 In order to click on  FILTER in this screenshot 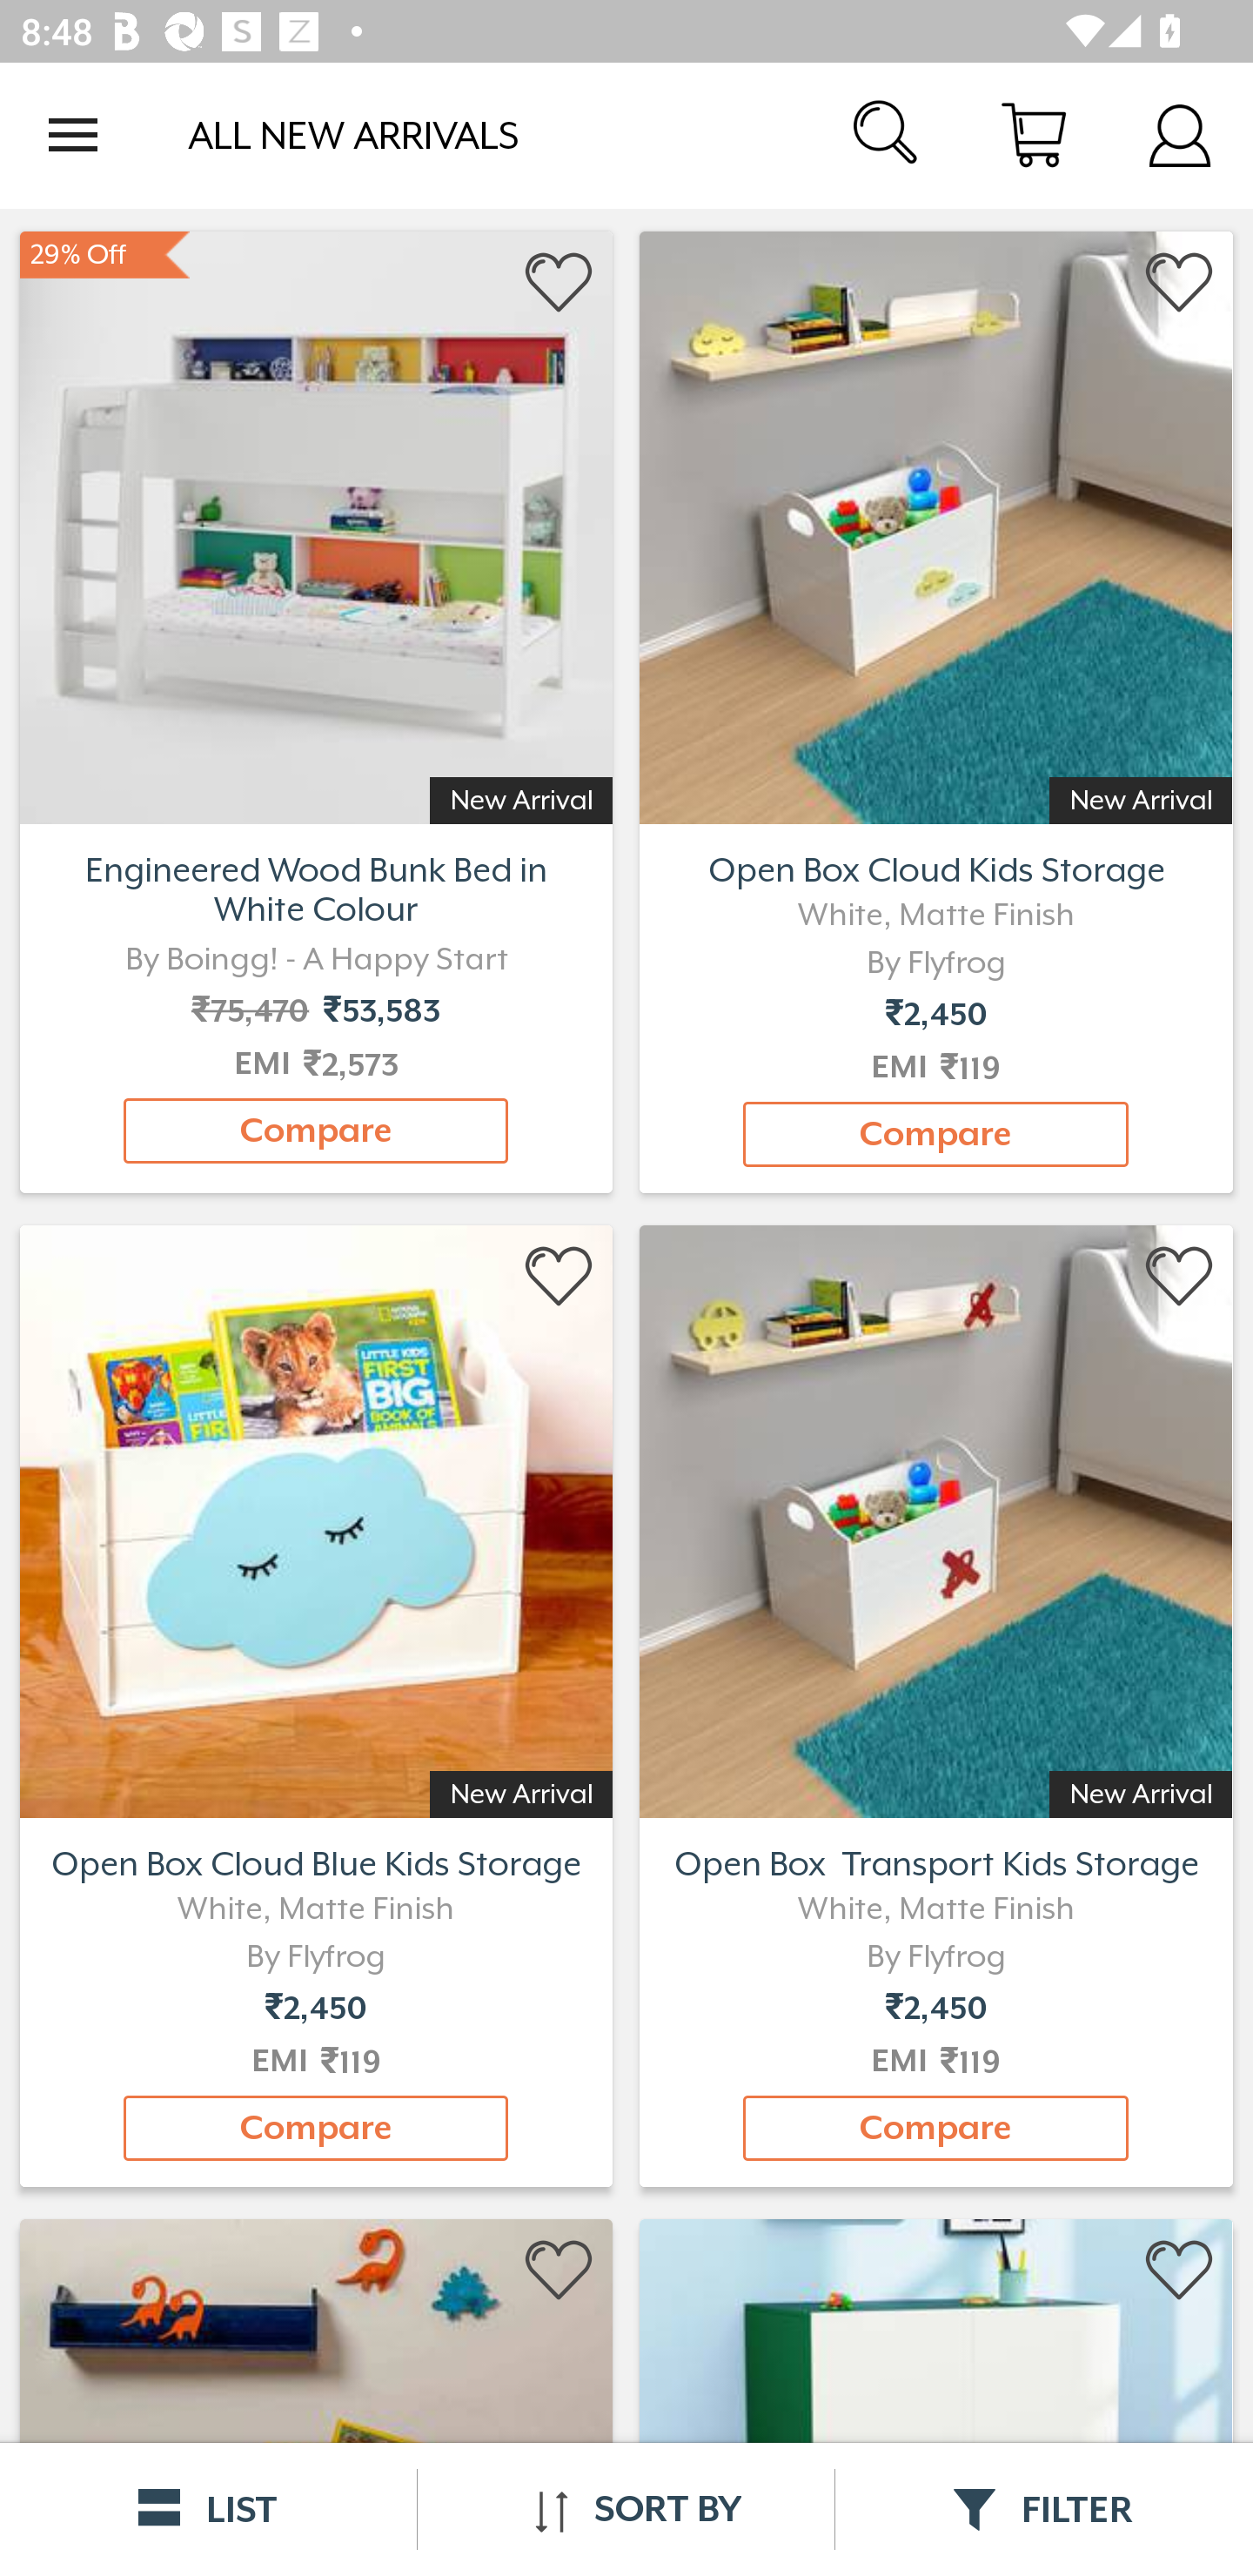, I will do `click(1044, 2509)`.